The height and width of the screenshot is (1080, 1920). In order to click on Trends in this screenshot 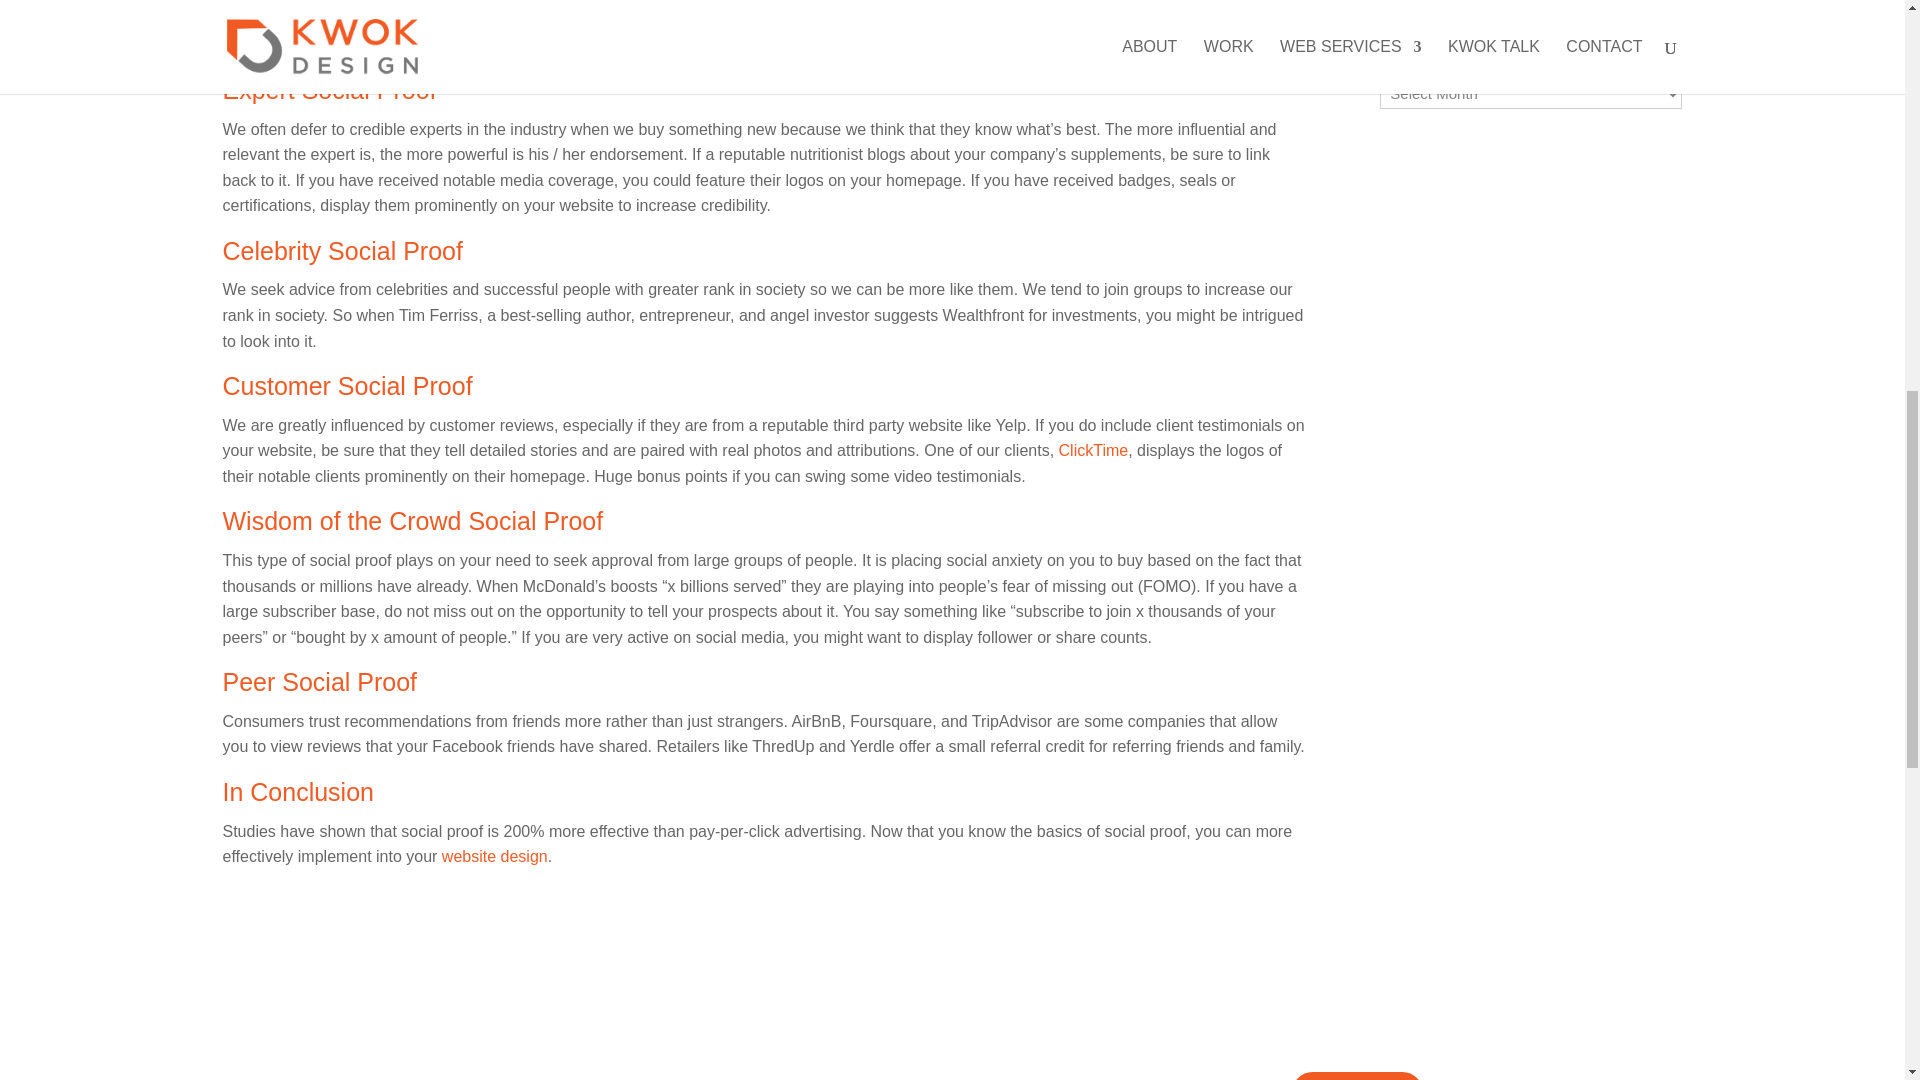, I will do `click(1404, 2)`.